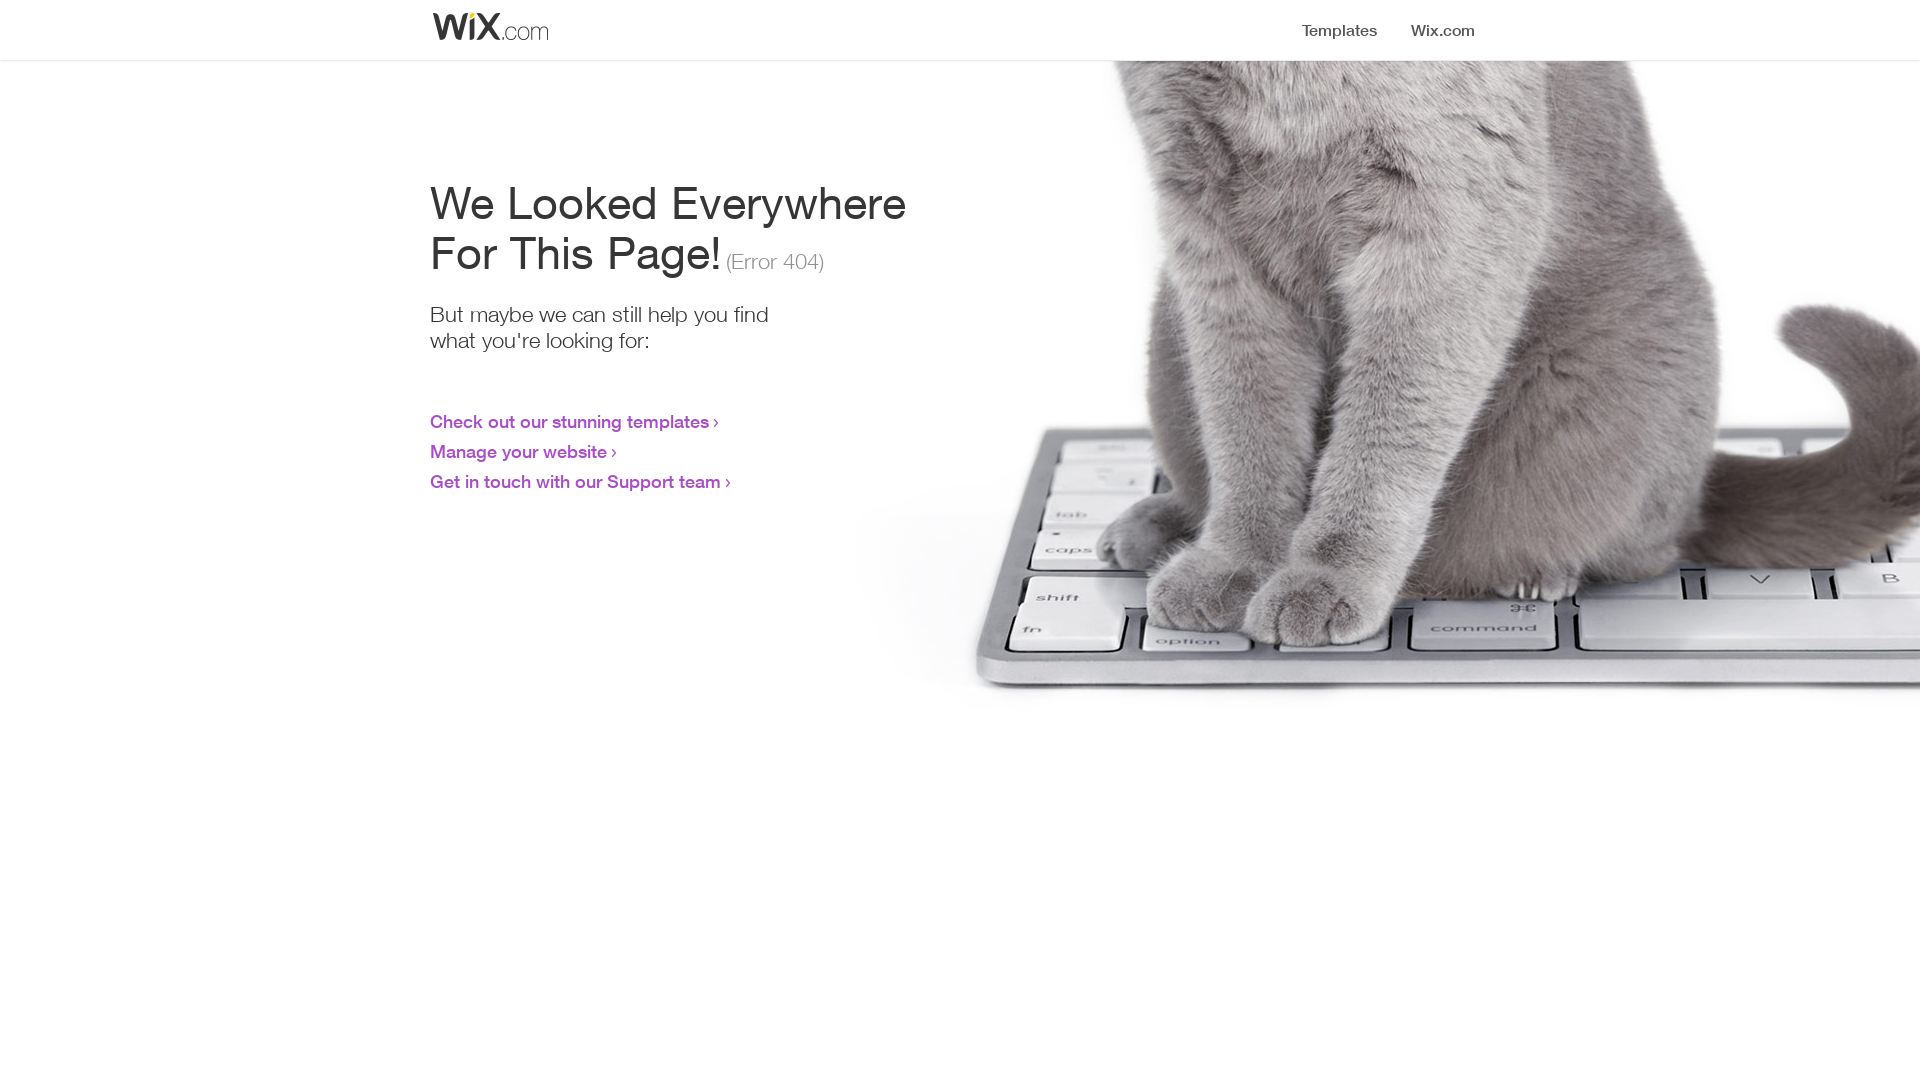 This screenshot has width=1920, height=1080. I want to click on Manage your website, so click(518, 451).